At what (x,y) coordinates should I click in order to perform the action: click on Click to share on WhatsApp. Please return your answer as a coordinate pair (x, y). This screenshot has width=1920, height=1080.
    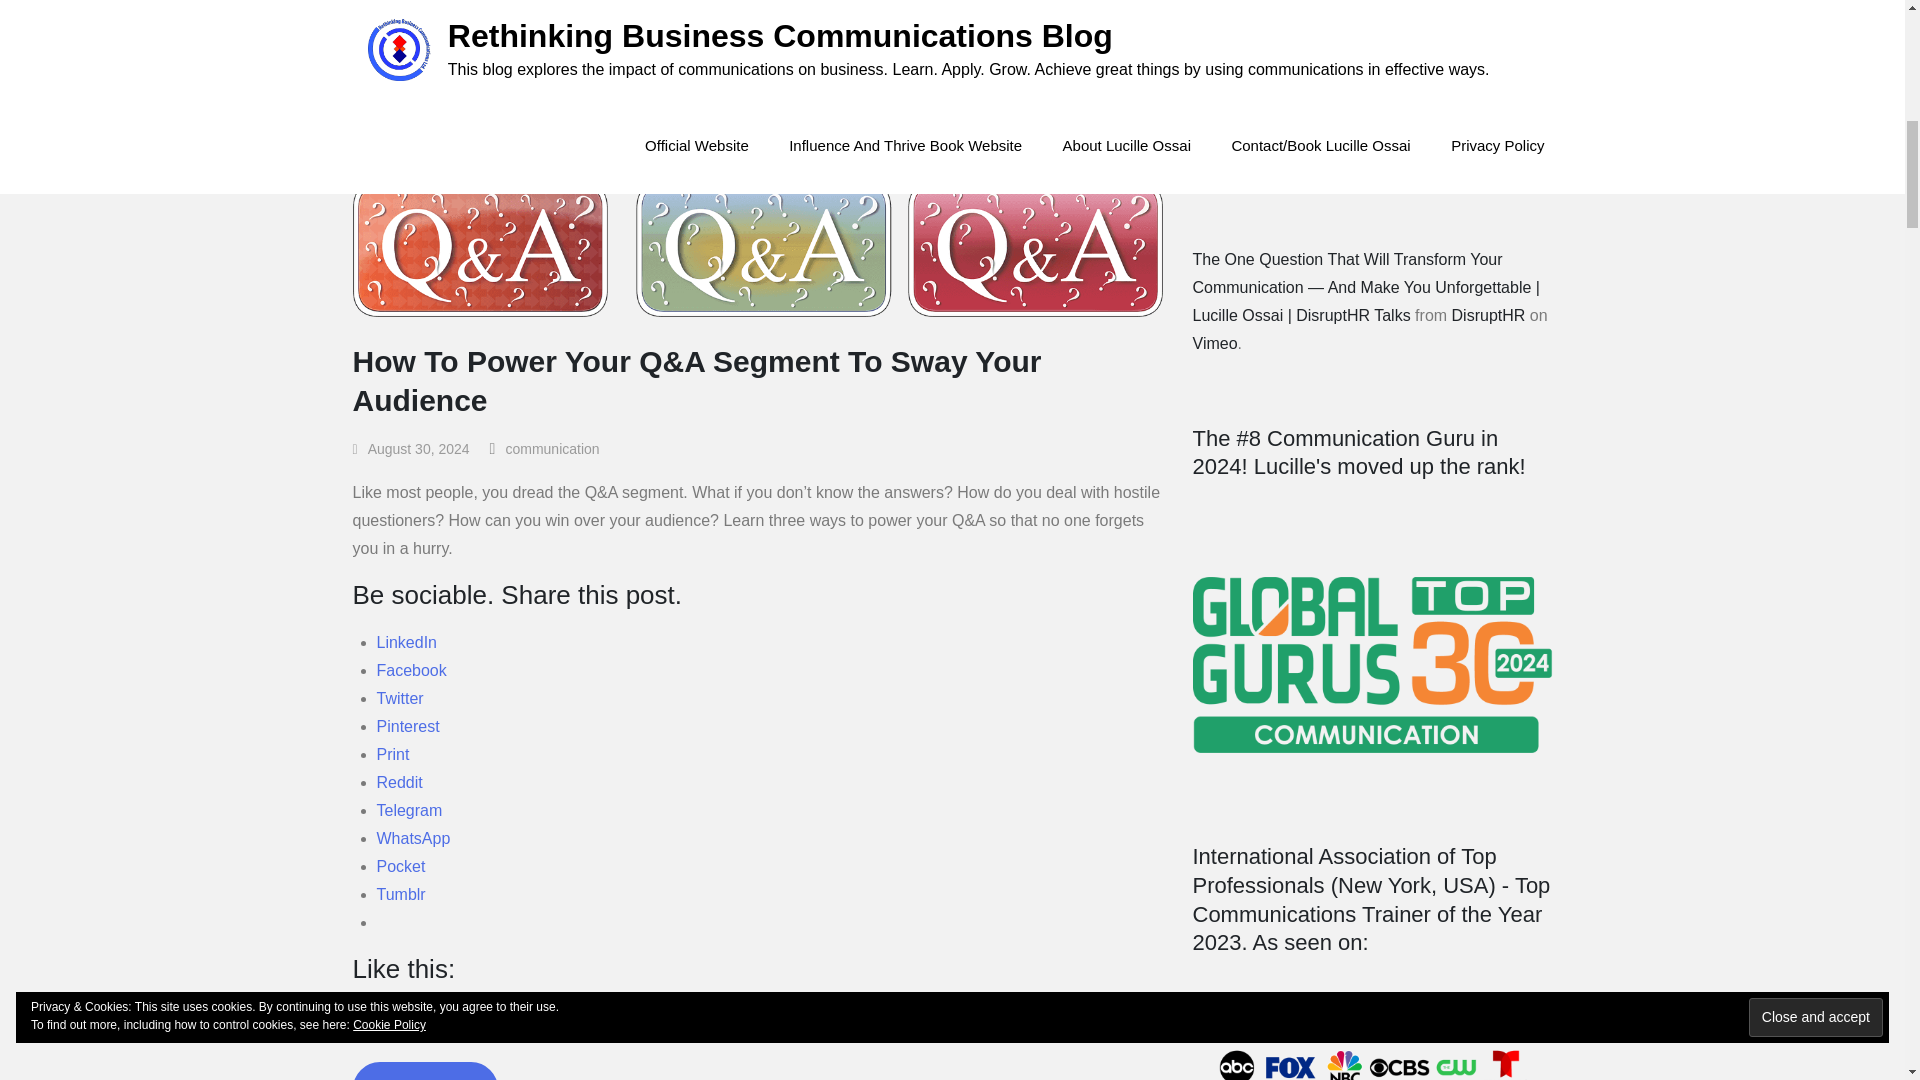
    Looking at the image, I should click on (412, 838).